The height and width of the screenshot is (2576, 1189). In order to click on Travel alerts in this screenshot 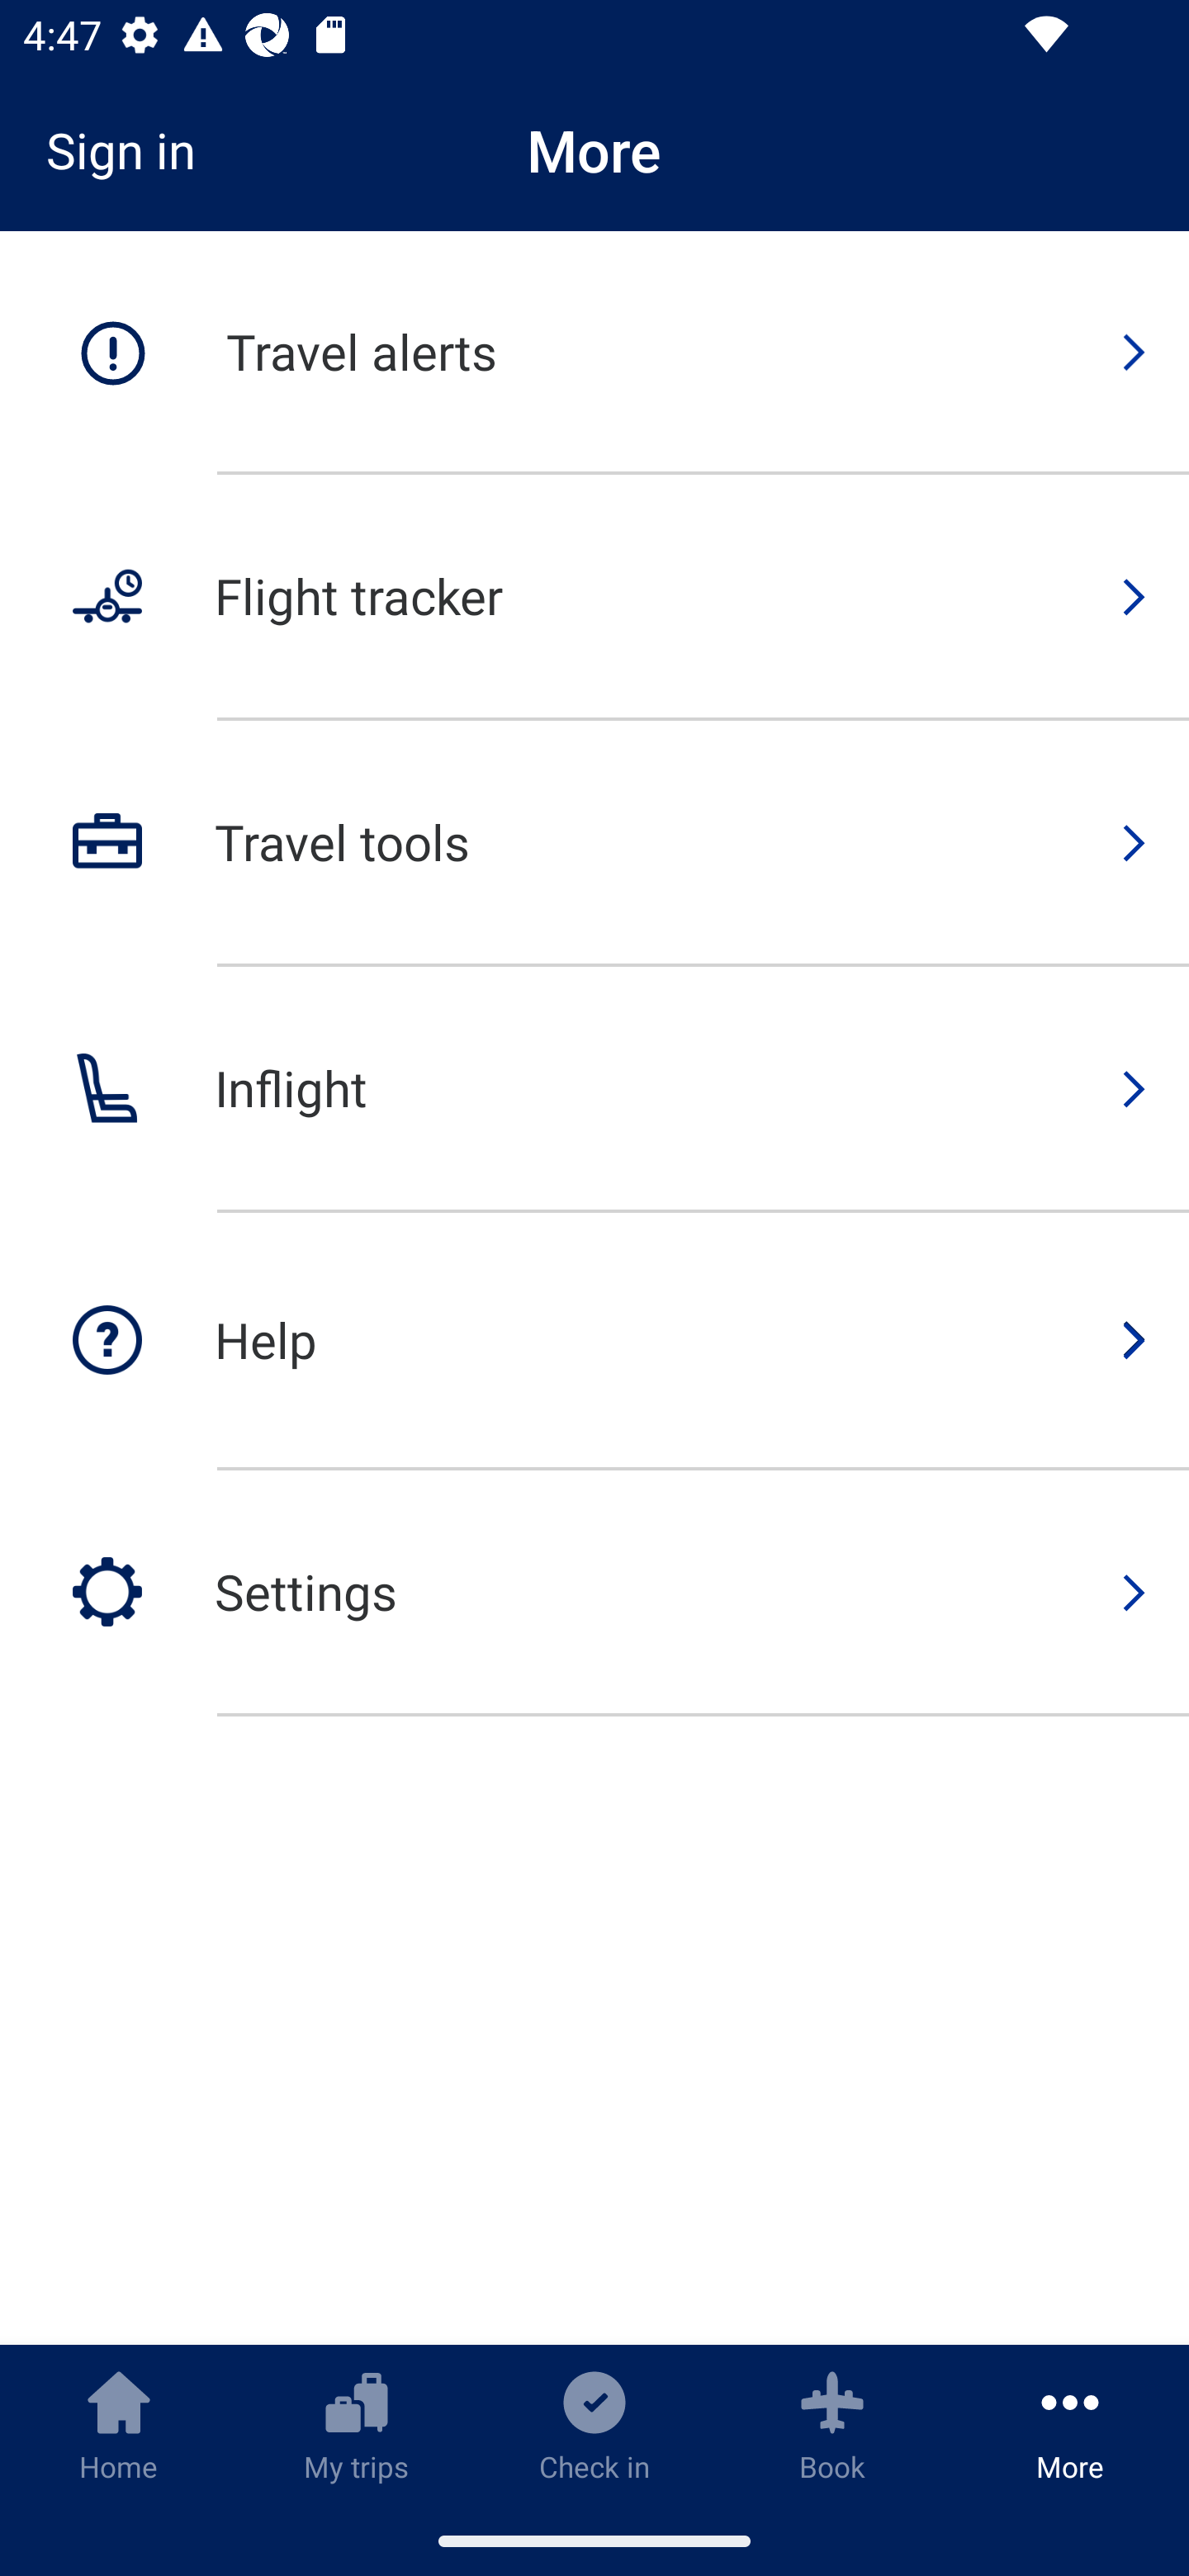, I will do `click(594, 353)`.